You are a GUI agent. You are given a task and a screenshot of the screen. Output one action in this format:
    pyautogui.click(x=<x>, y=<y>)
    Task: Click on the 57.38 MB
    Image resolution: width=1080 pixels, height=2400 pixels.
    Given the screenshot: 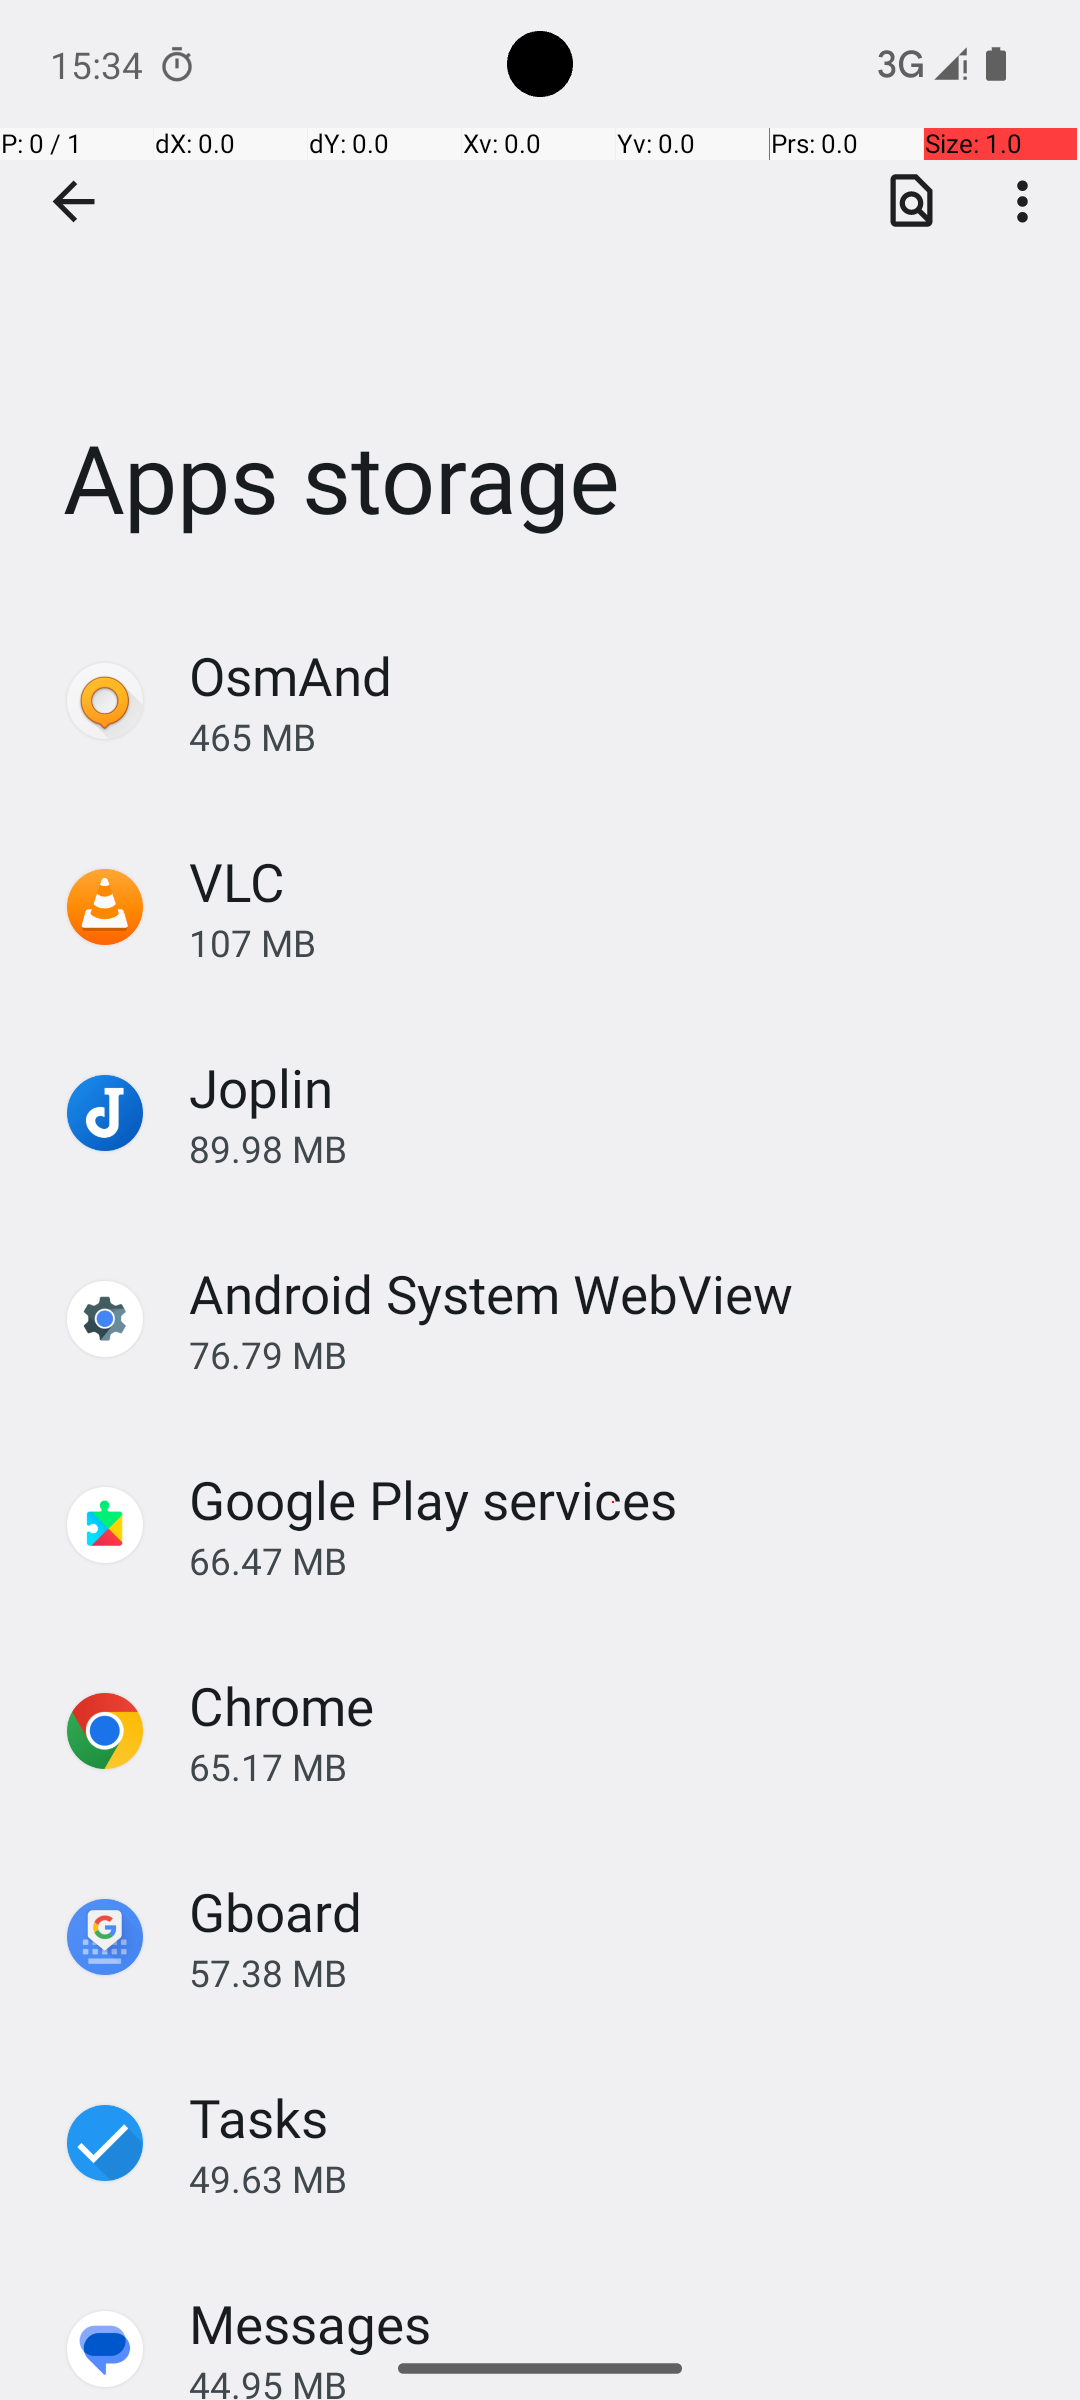 What is the action you would take?
    pyautogui.click(x=614, y=1972)
    